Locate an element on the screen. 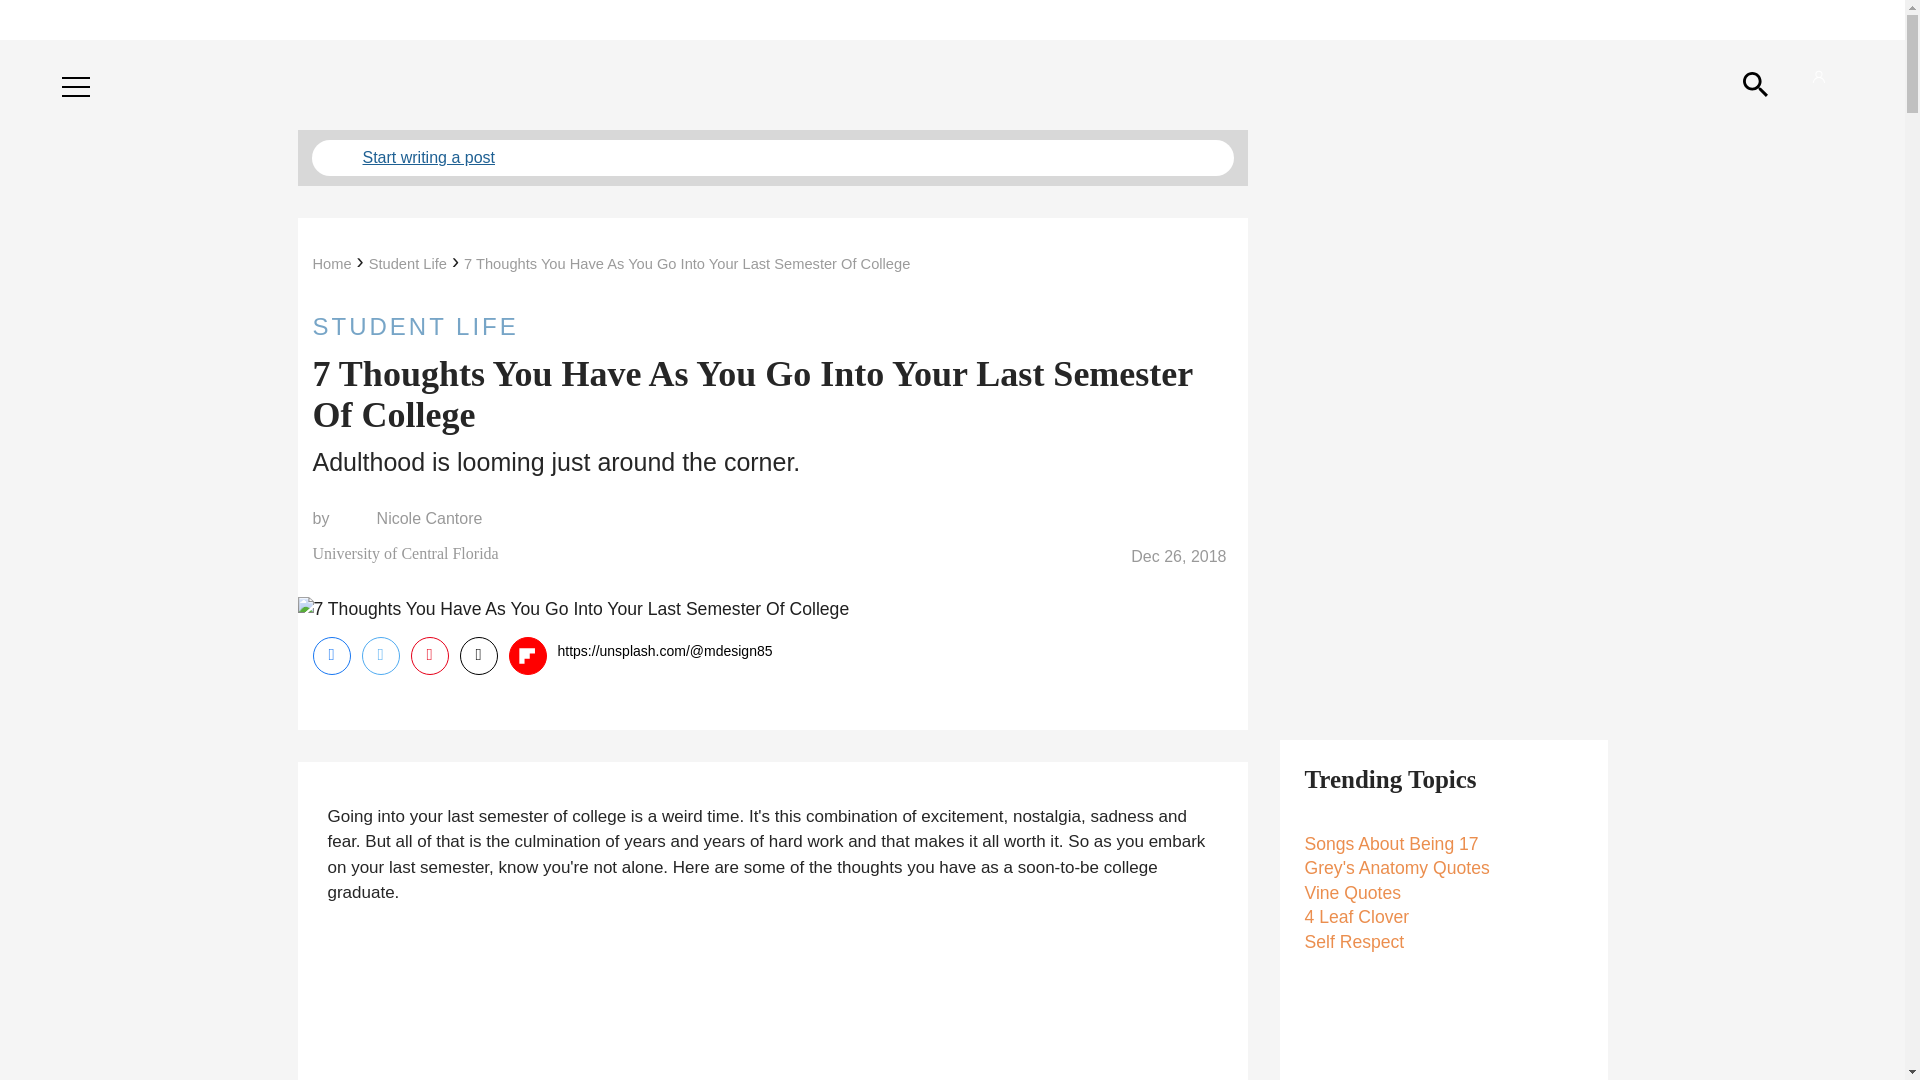  Nicole Cantore is located at coordinates (430, 518).